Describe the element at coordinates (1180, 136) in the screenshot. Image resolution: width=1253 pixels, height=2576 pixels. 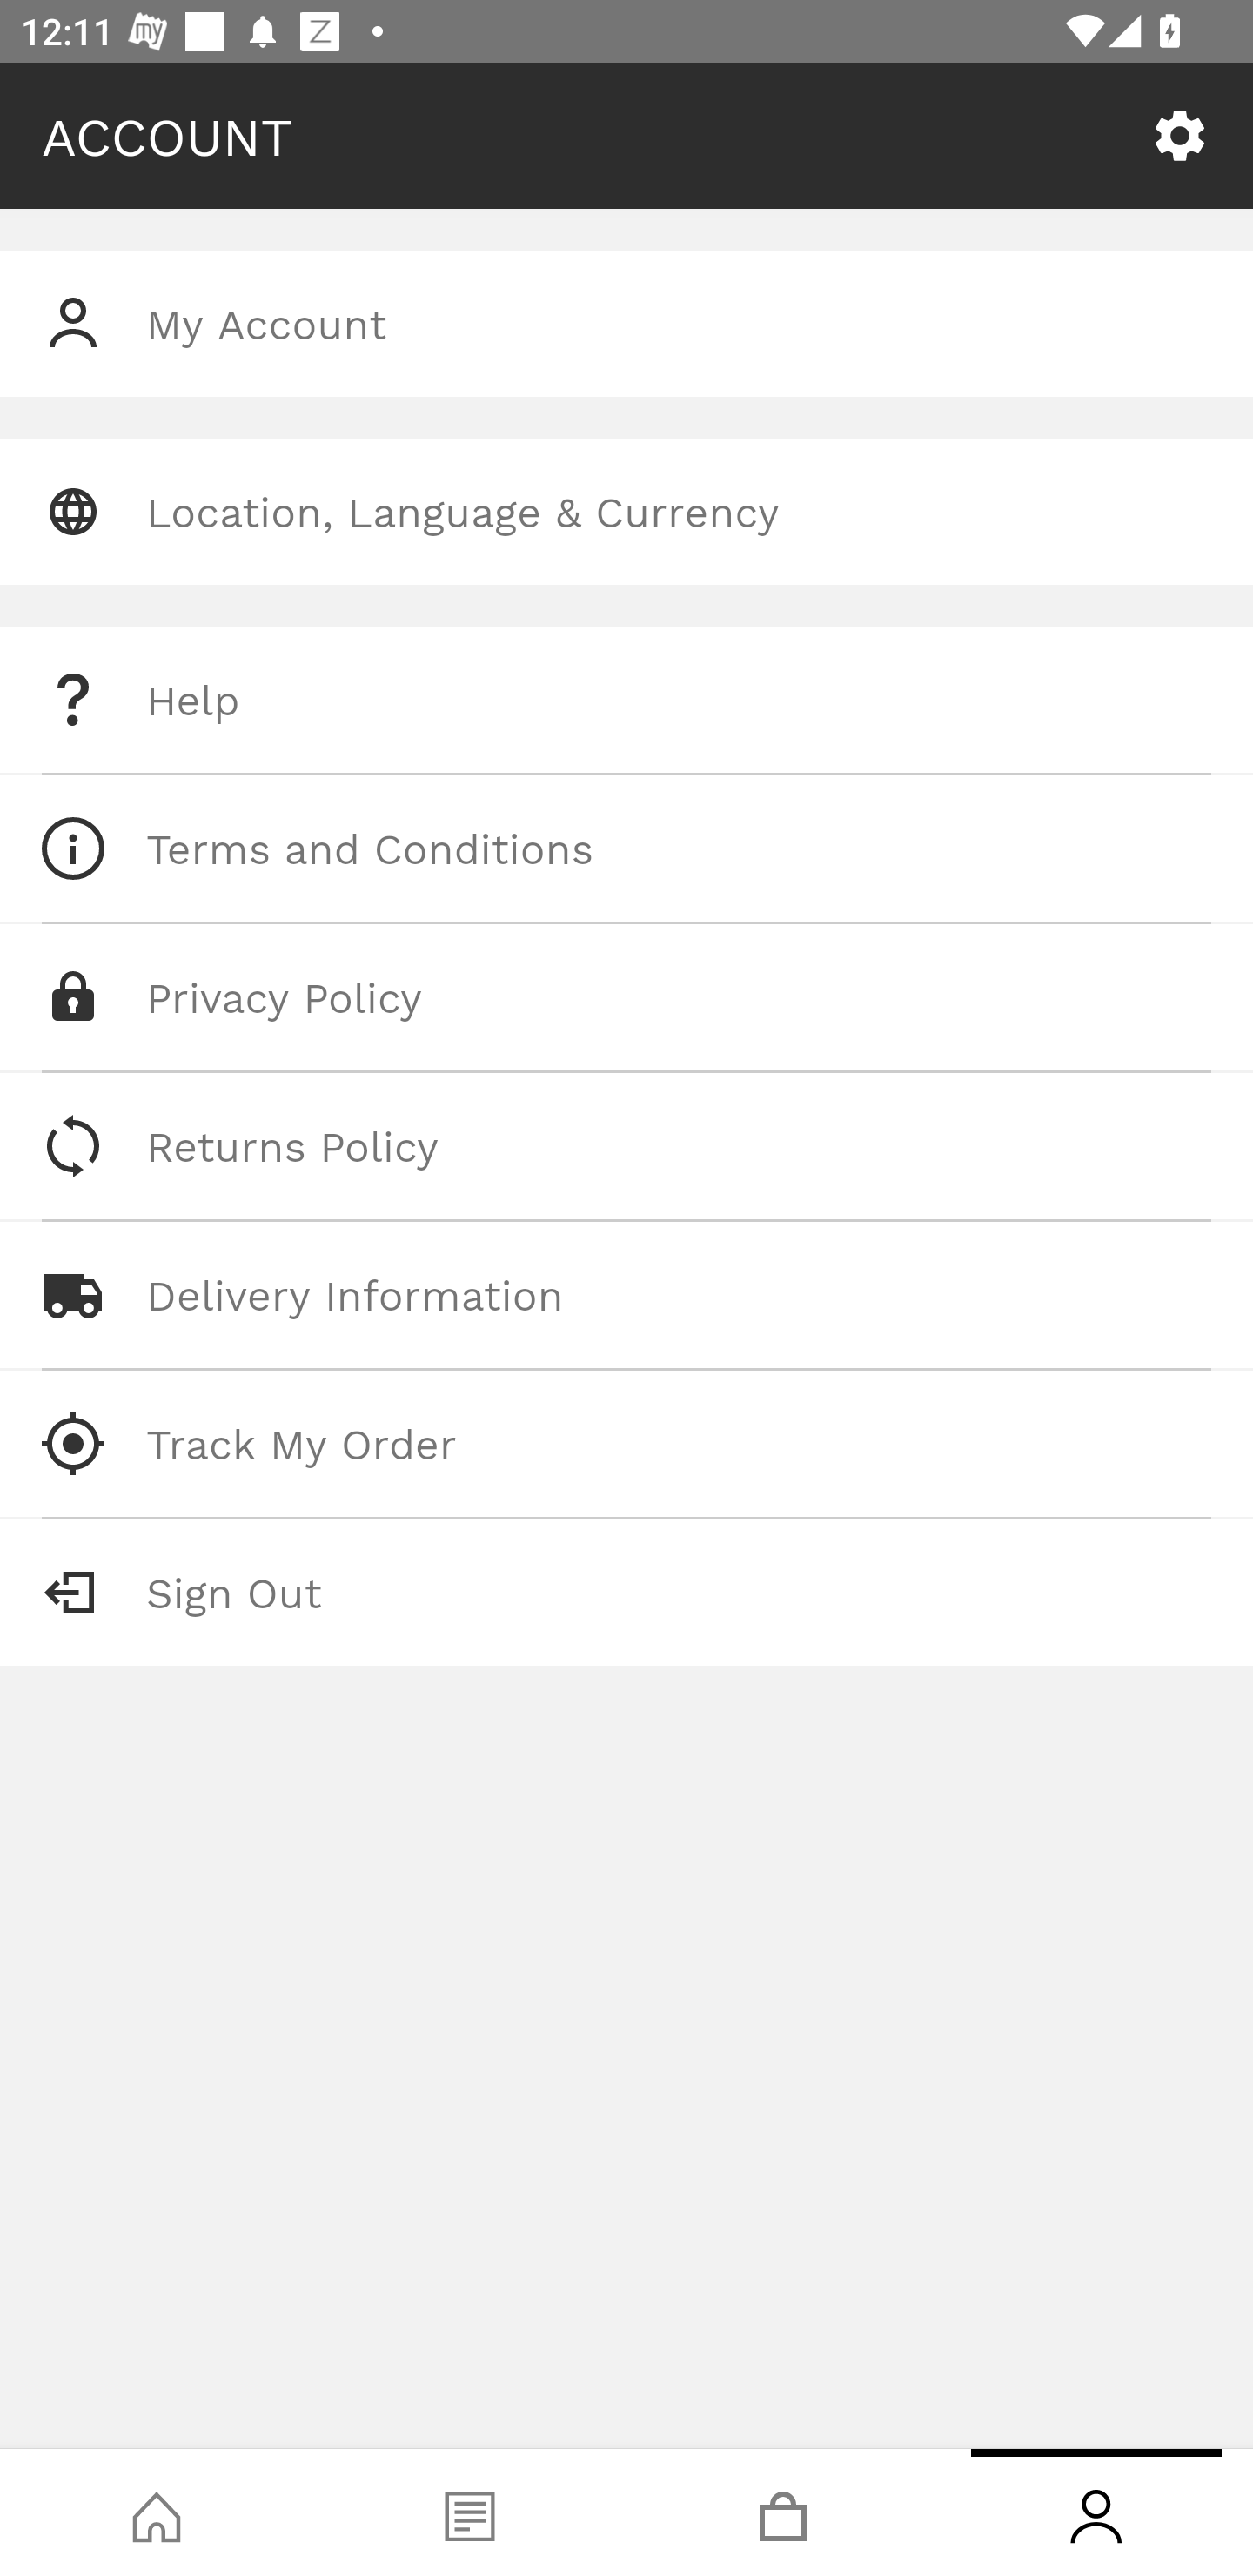
I see `SETTINGS` at that location.